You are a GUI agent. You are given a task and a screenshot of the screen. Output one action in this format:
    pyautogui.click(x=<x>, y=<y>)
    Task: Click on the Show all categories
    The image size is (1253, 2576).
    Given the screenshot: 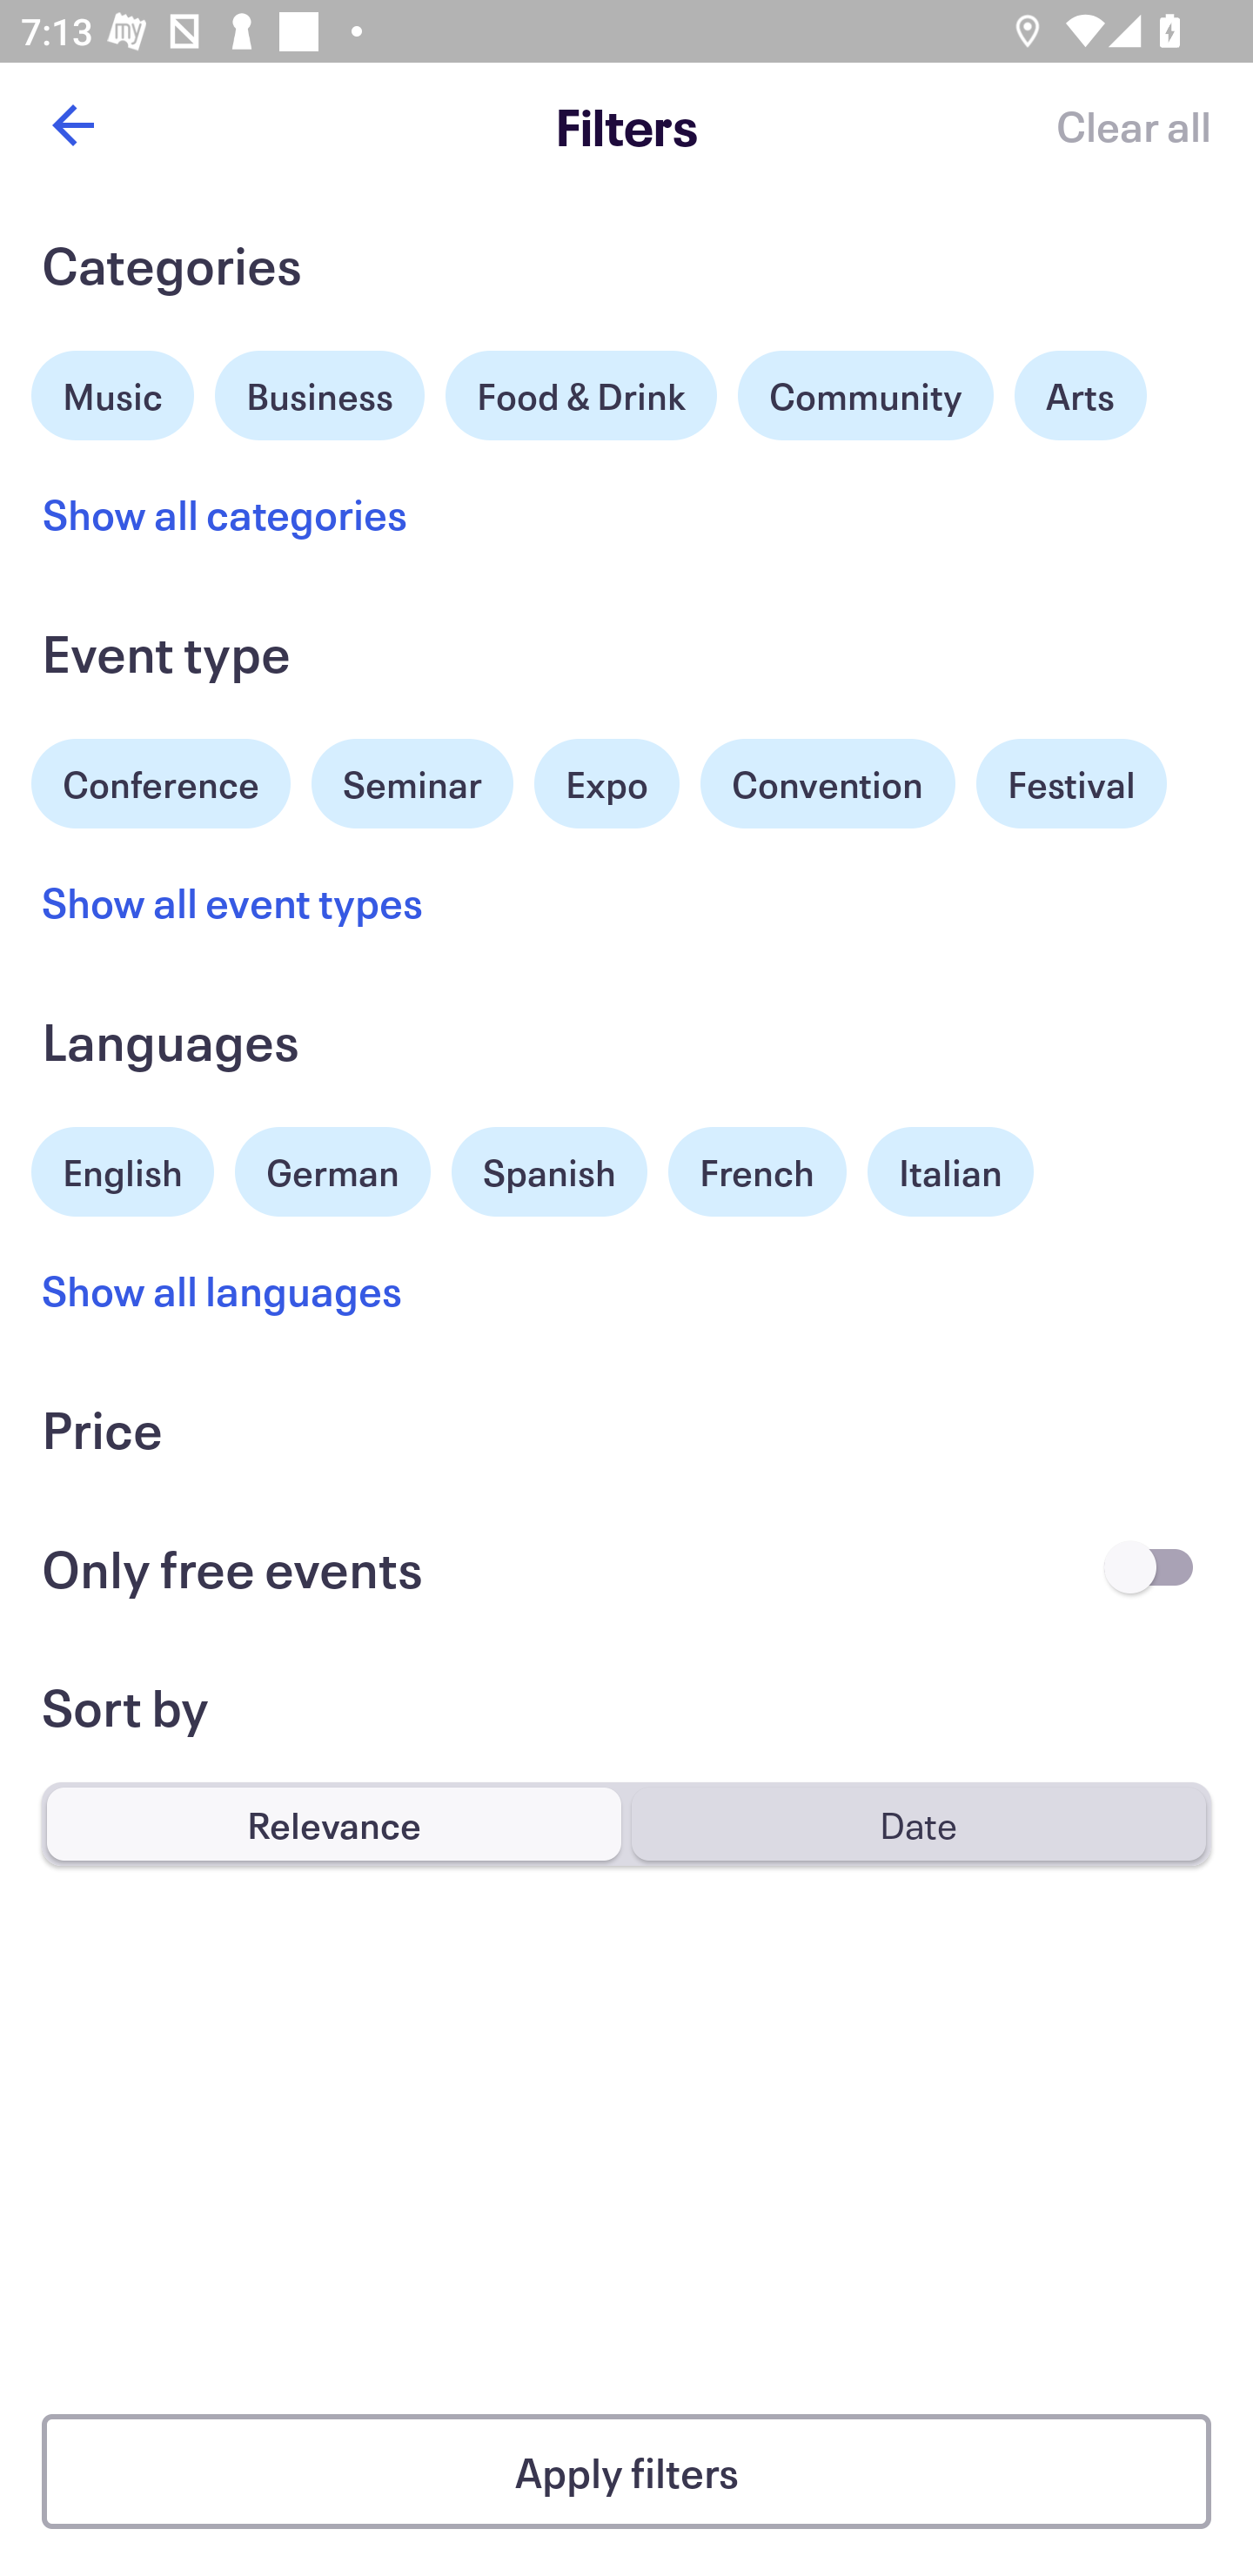 What is the action you would take?
    pyautogui.click(x=224, y=513)
    